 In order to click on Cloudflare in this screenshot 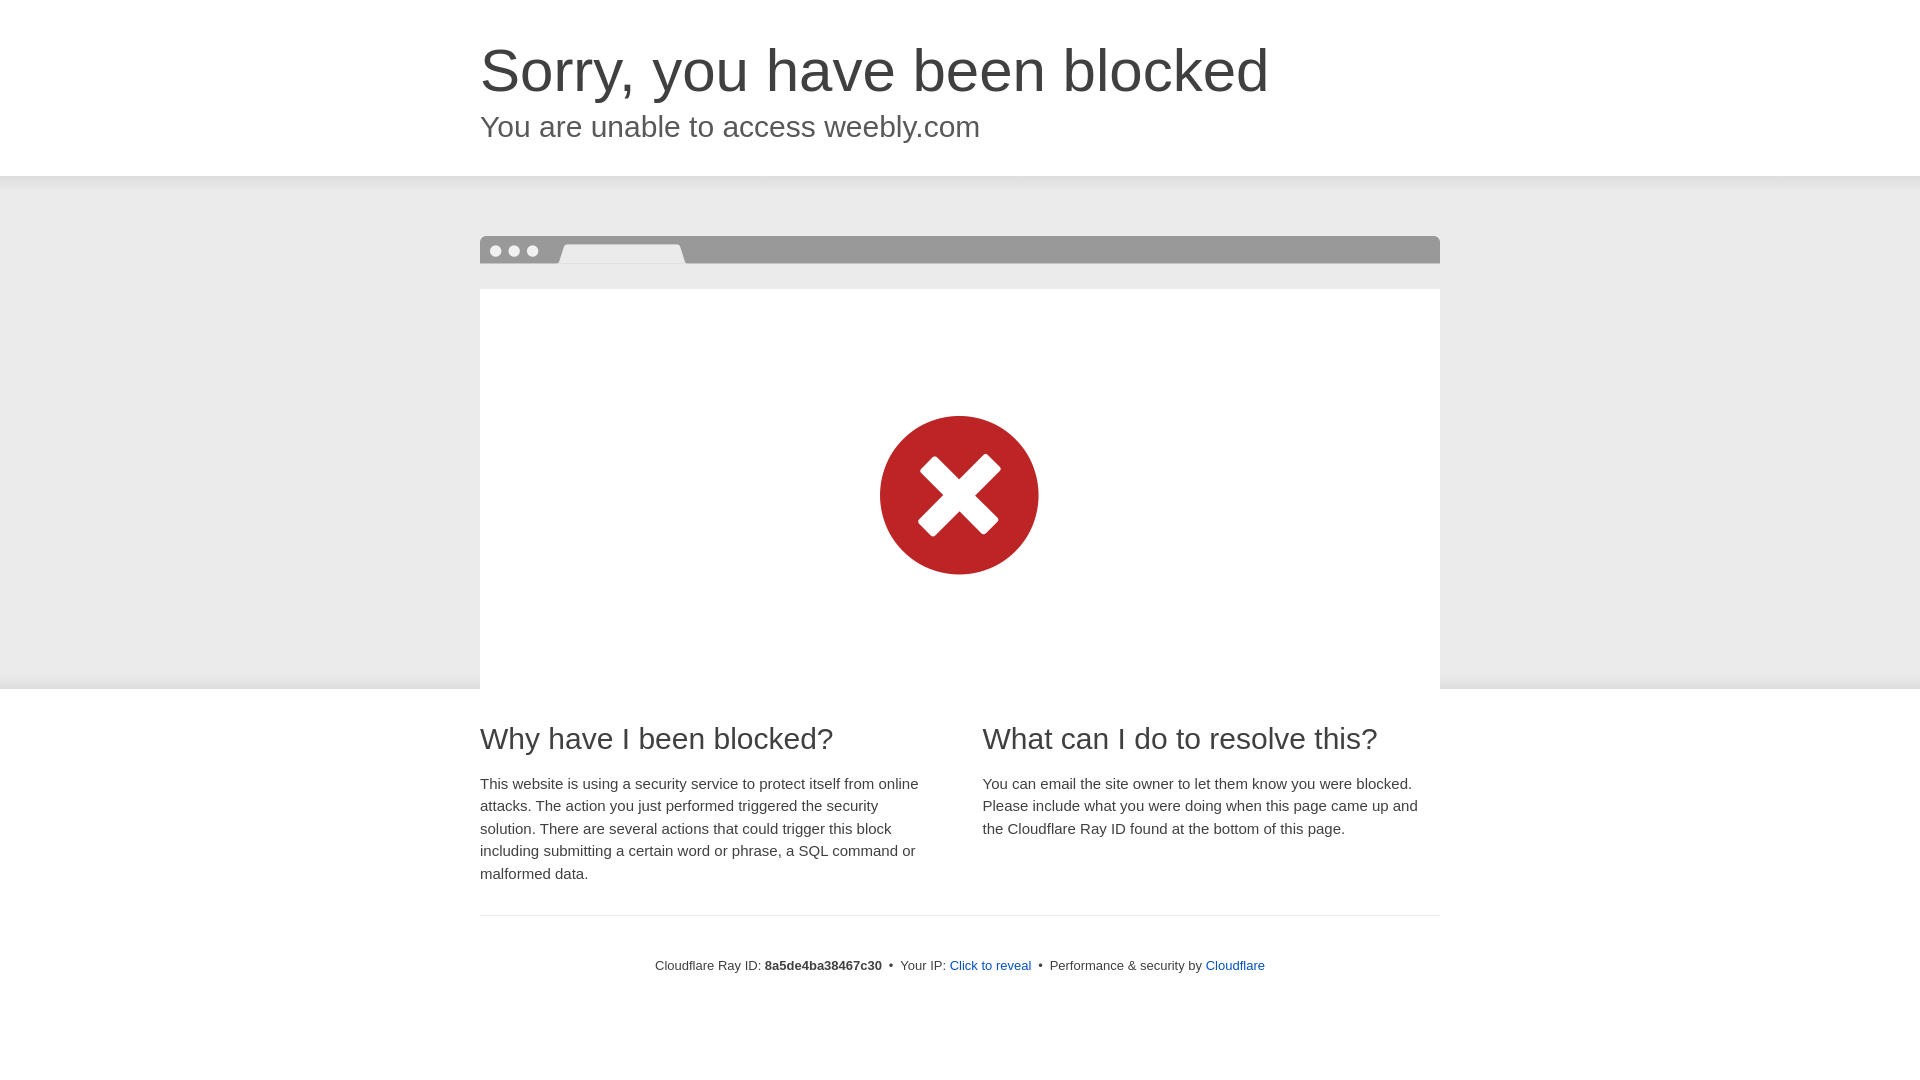, I will do `click(1235, 965)`.